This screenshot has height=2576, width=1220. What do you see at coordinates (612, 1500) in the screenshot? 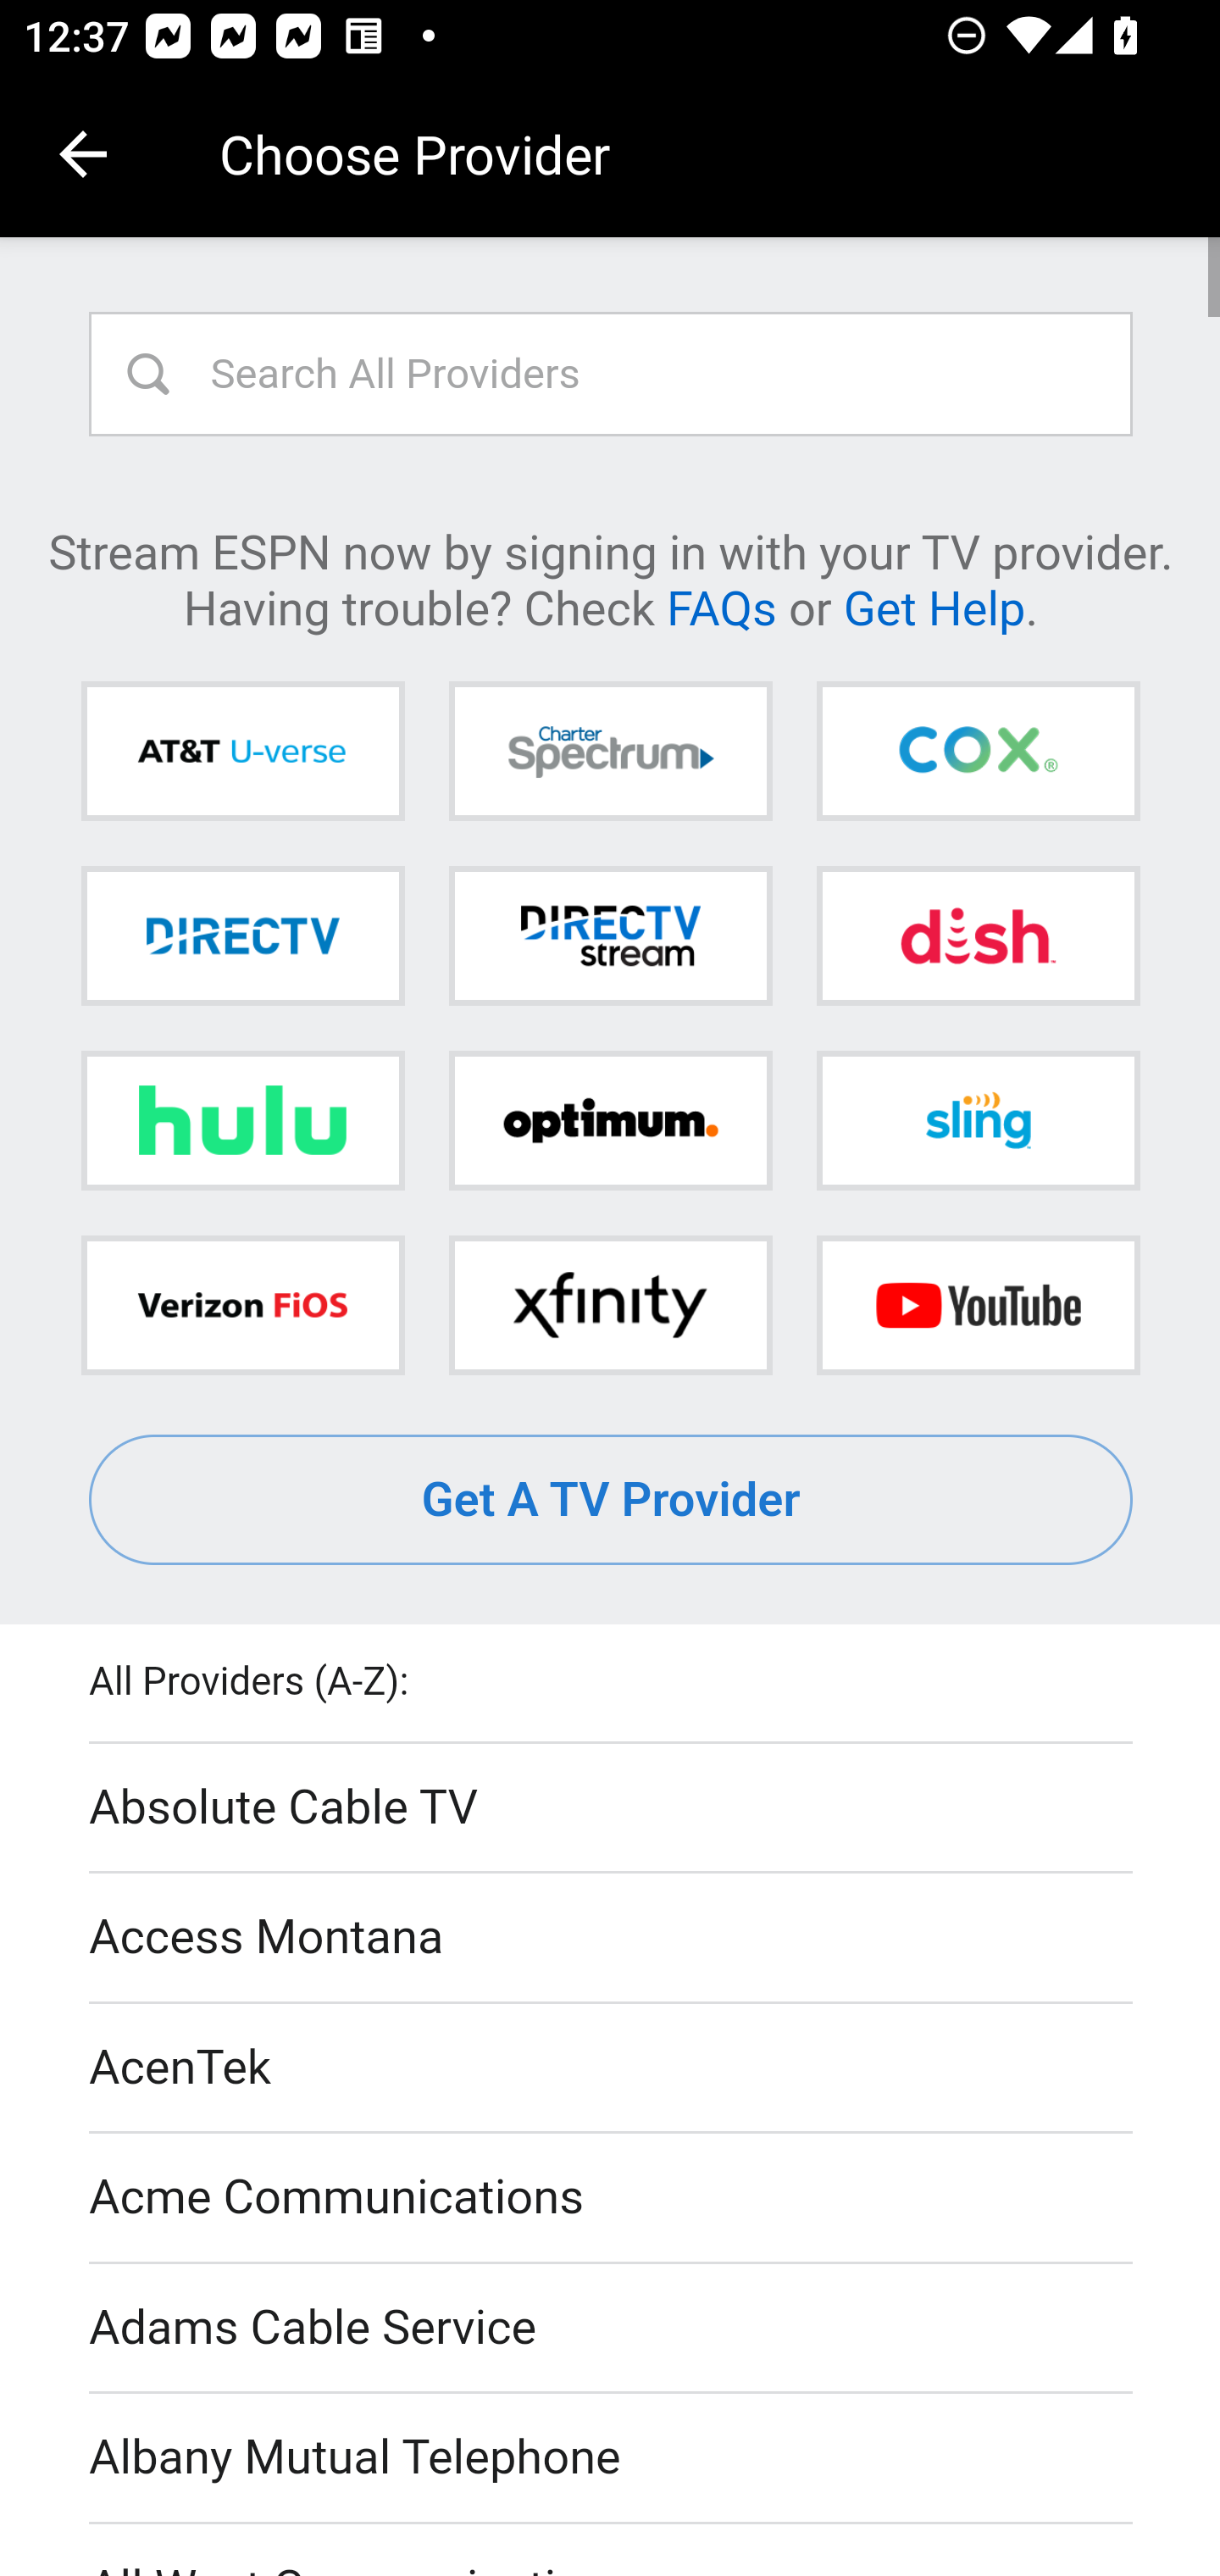
I see `Get A TV Provider` at bounding box center [612, 1500].